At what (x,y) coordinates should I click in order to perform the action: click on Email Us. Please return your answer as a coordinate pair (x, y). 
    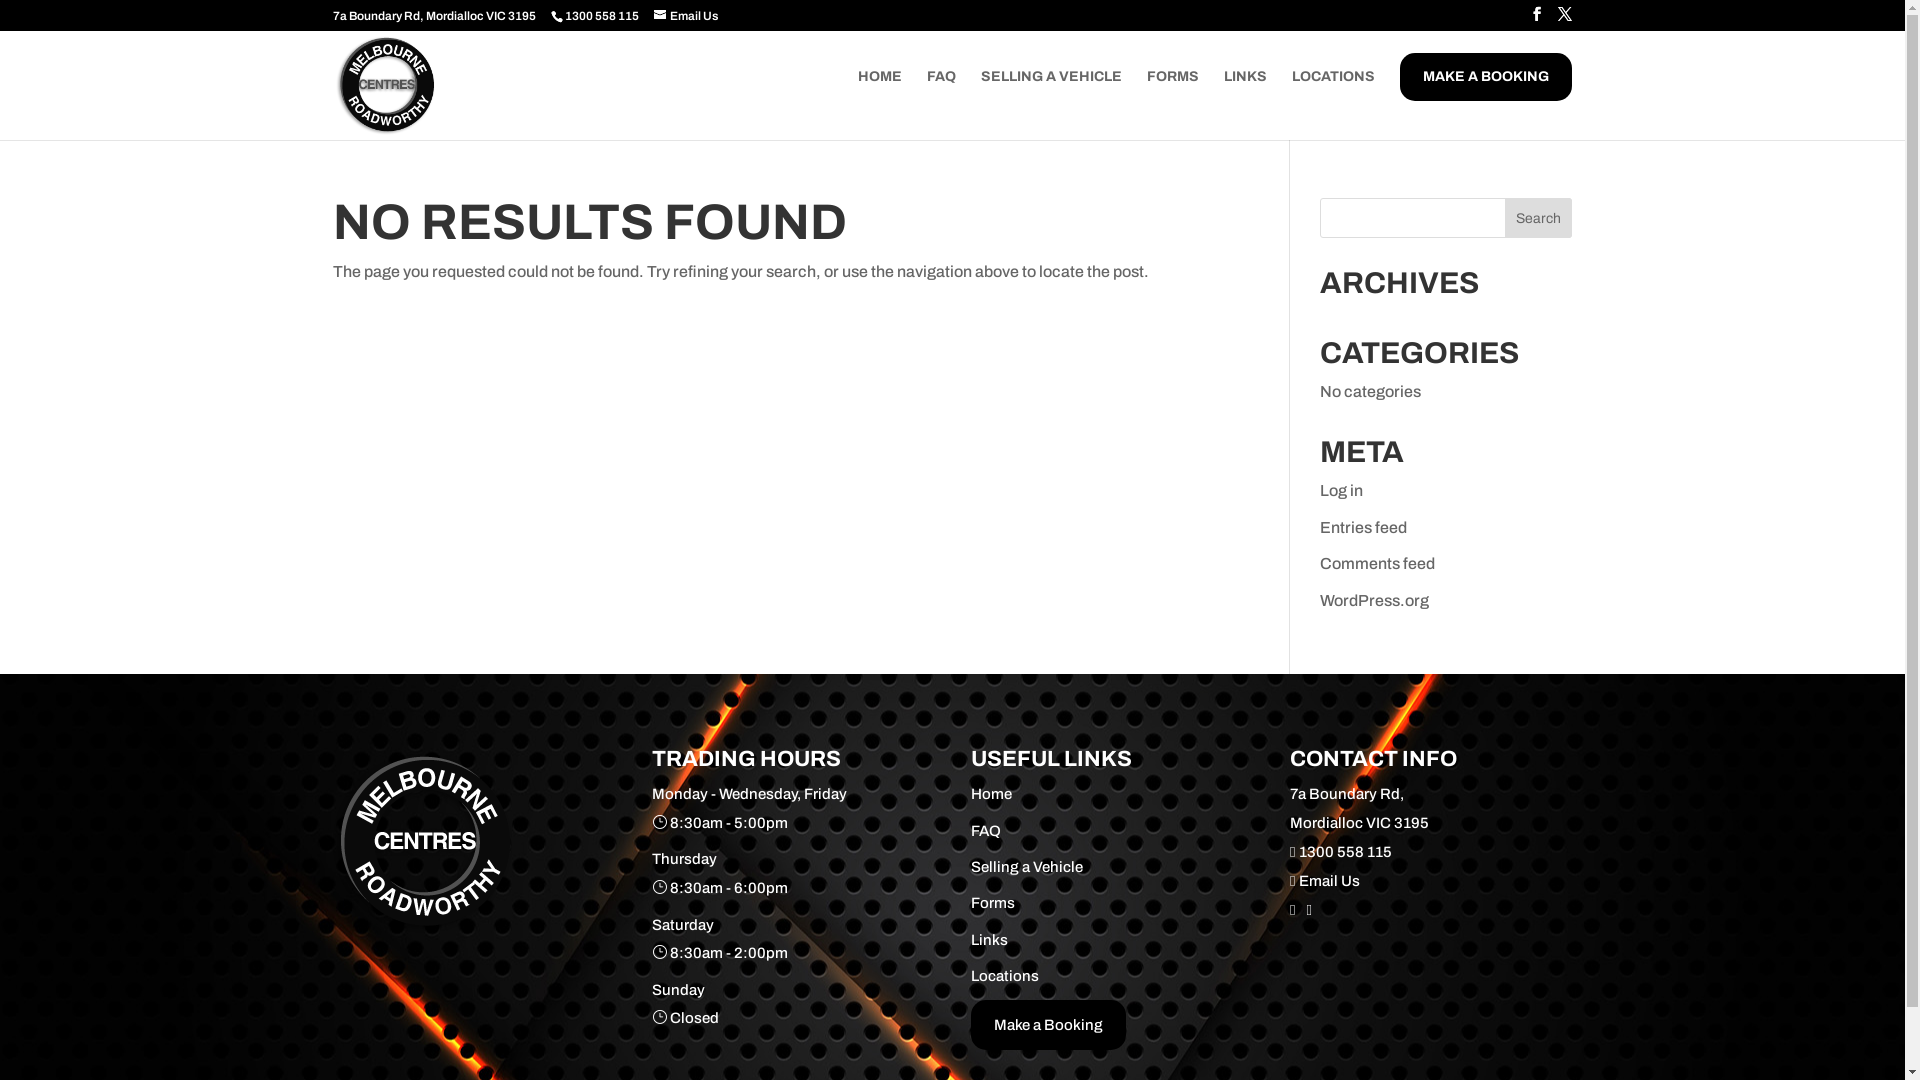
    Looking at the image, I should click on (1324, 881).